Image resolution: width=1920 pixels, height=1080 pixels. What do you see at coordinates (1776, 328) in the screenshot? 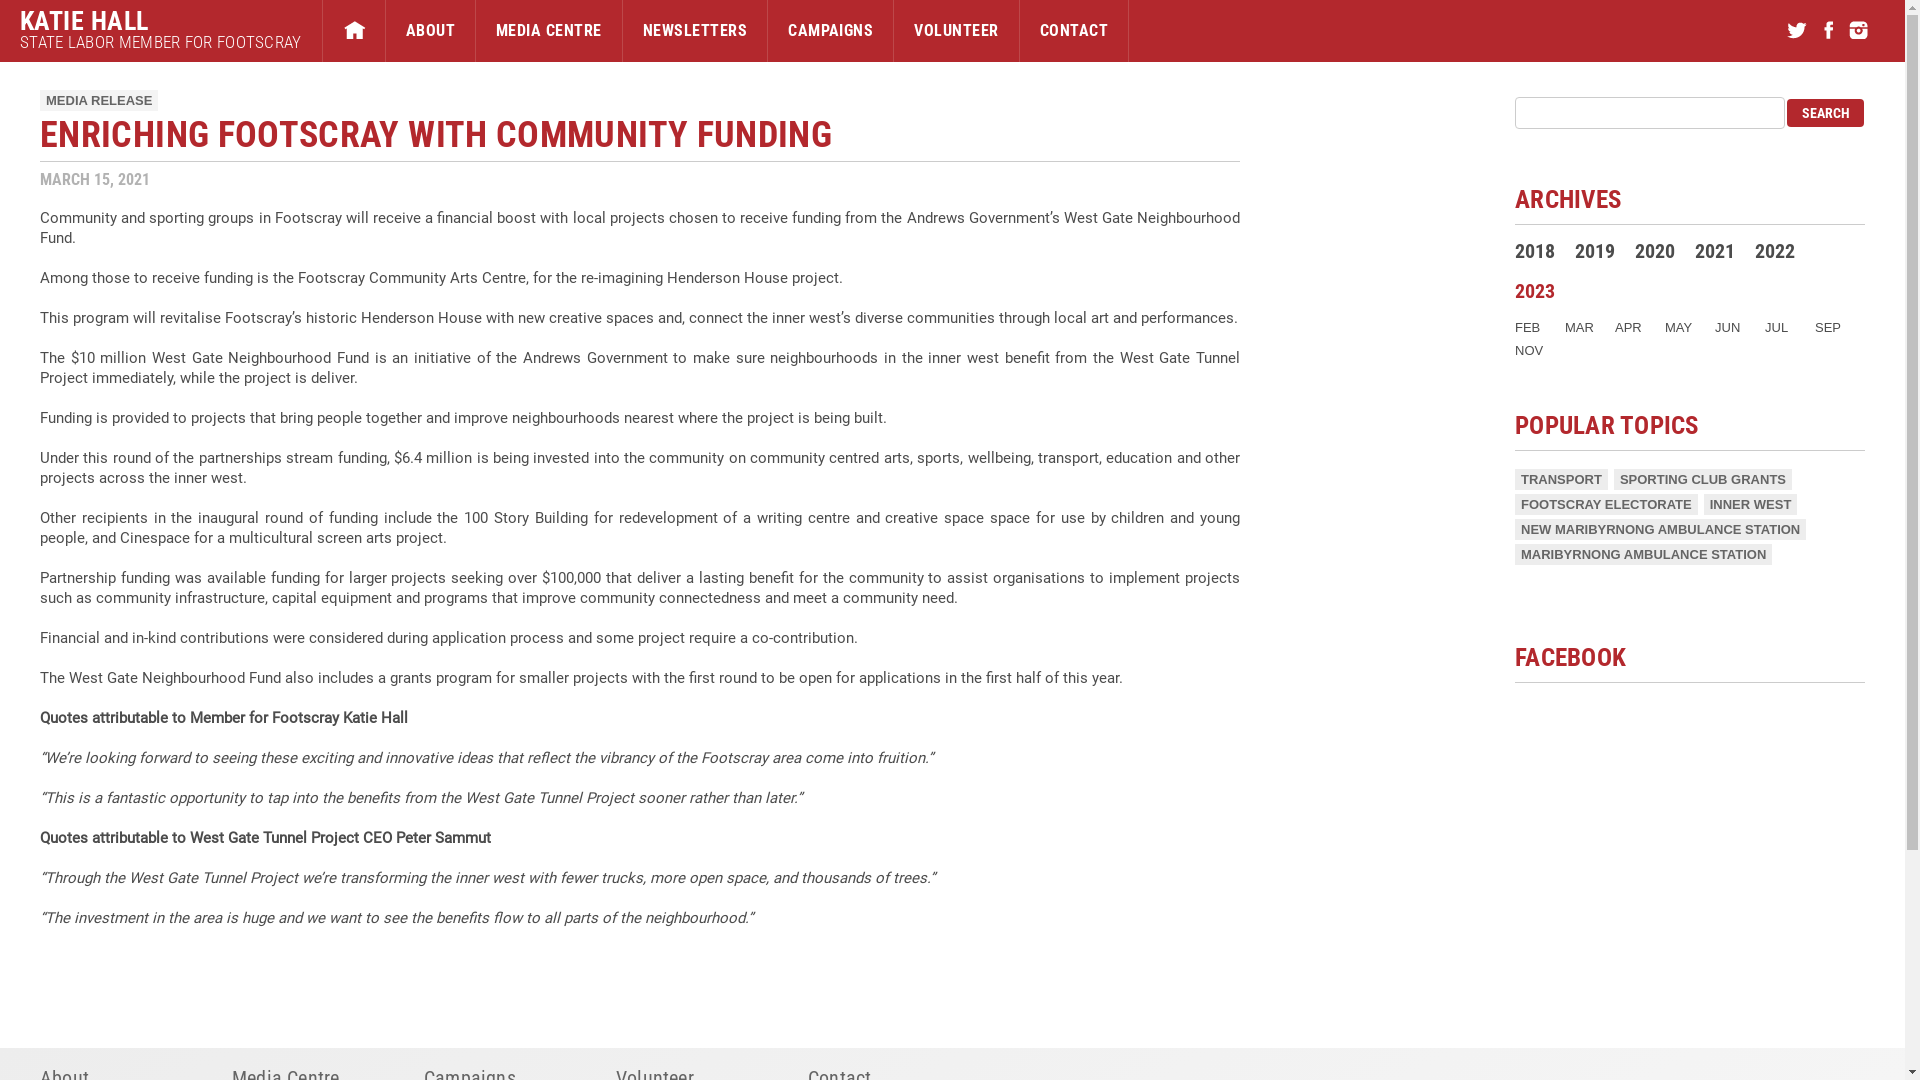
I see `JUL` at bounding box center [1776, 328].